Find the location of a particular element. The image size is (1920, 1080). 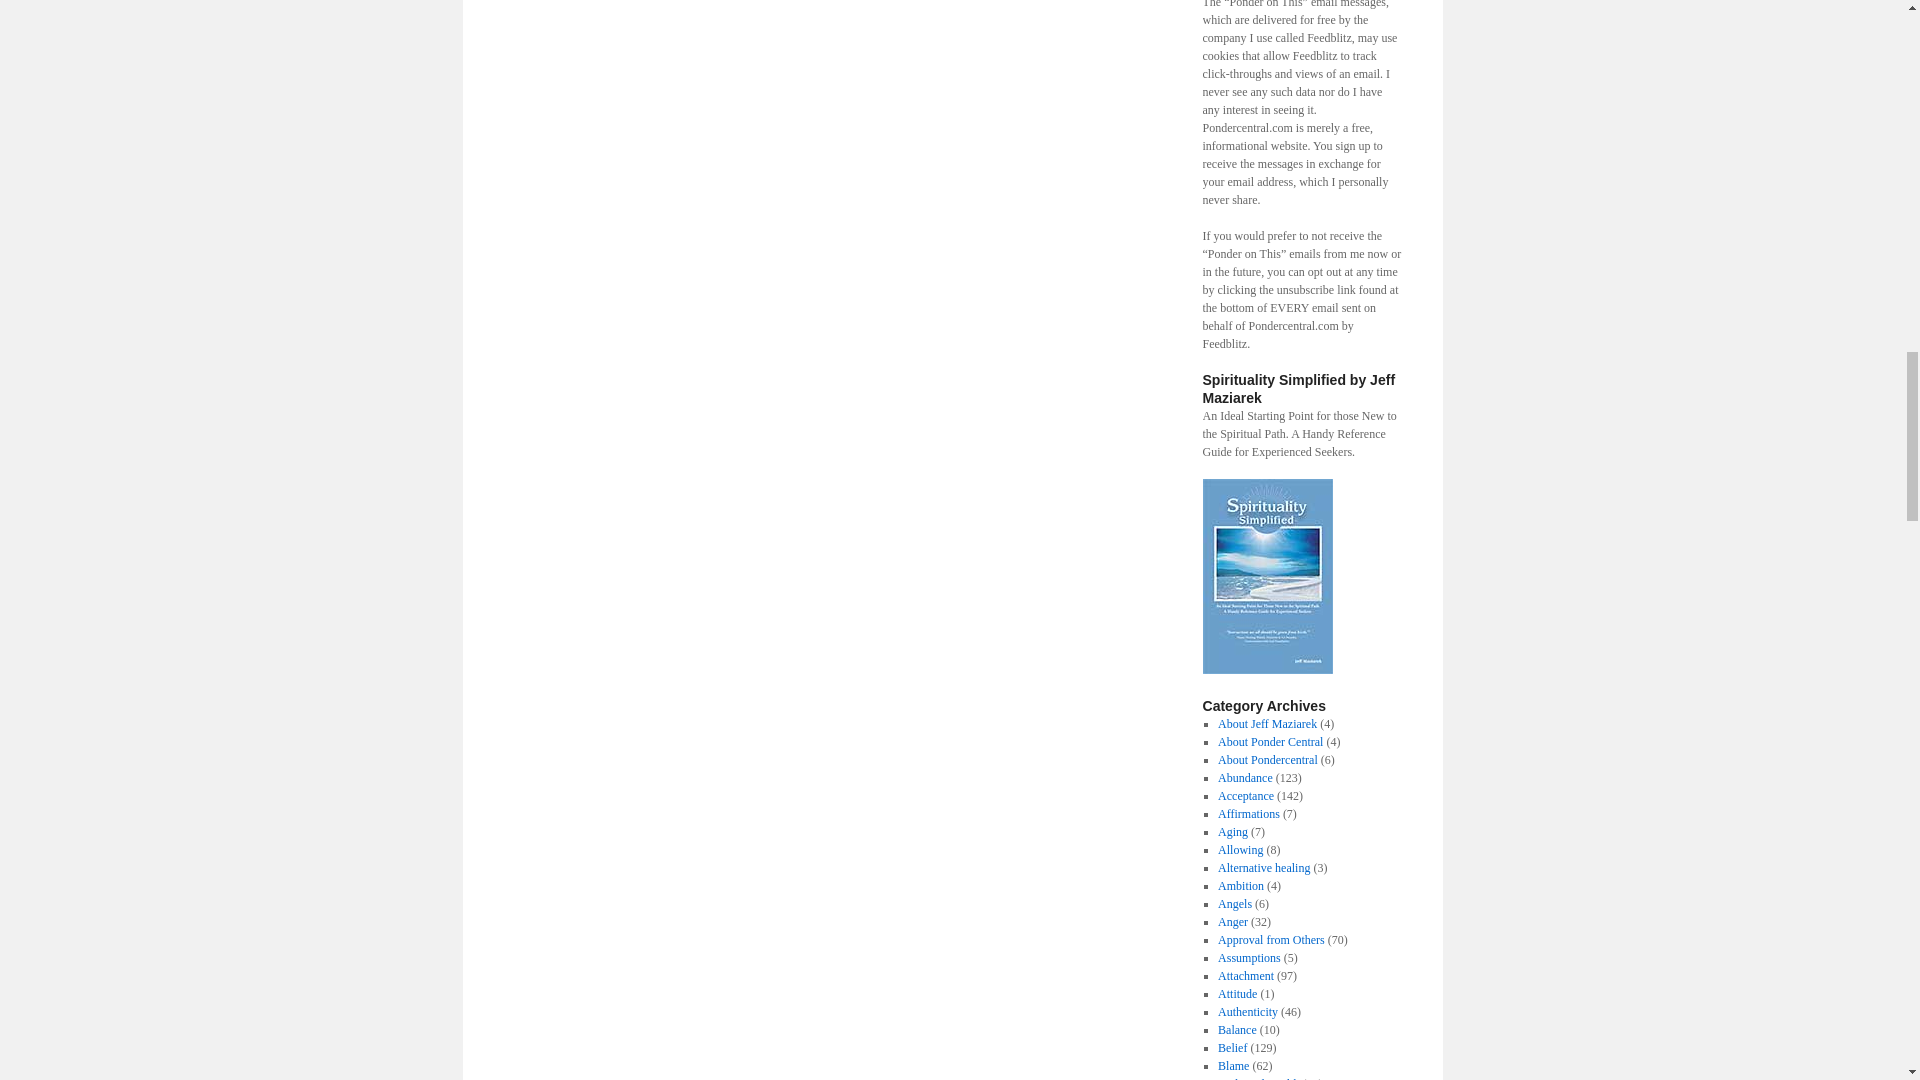

About Pondercentral is located at coordinates (1267, 759).